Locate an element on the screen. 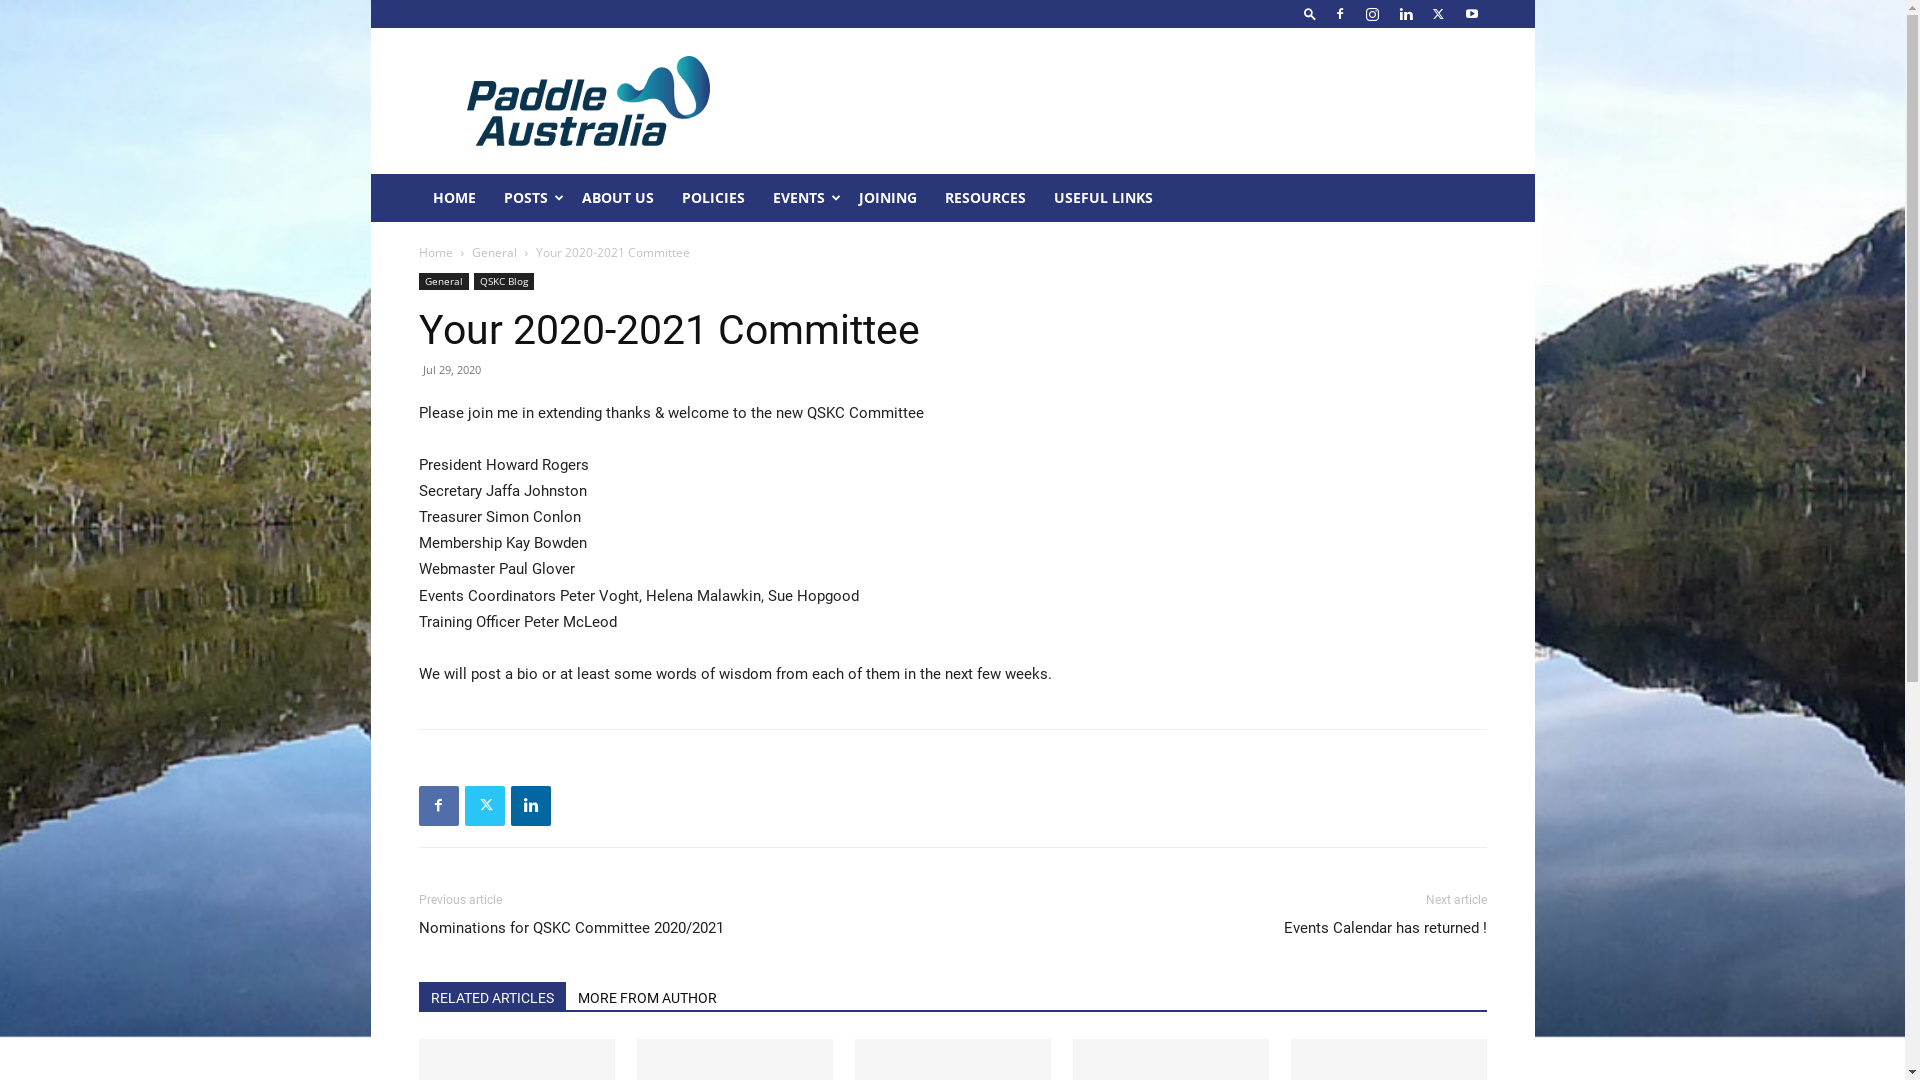 Image resolution: width=1920 pixels, height=1080 pixels. General is located at coordinates (494, 252).